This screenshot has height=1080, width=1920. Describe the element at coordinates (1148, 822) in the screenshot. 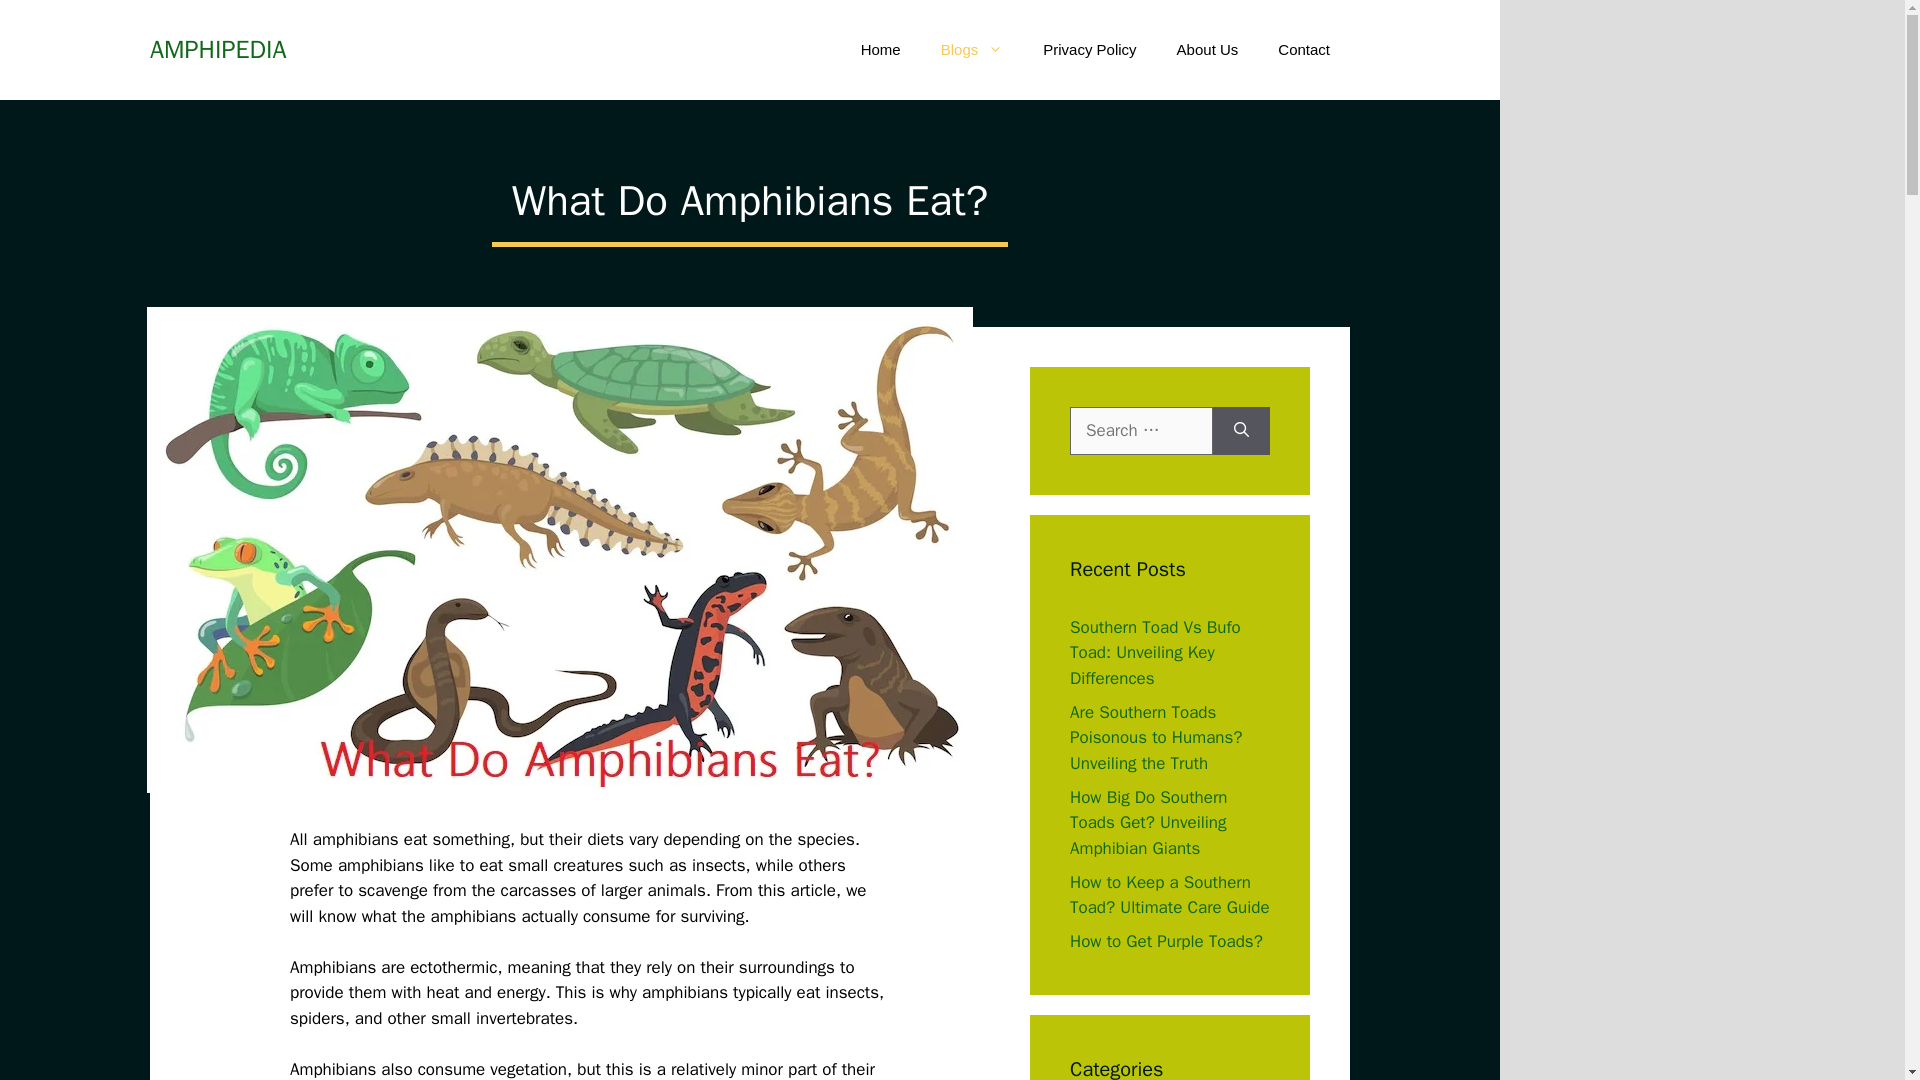

I see `How Big Do Southern Toads Get? Unveiling Amphibian Giants` at that location.